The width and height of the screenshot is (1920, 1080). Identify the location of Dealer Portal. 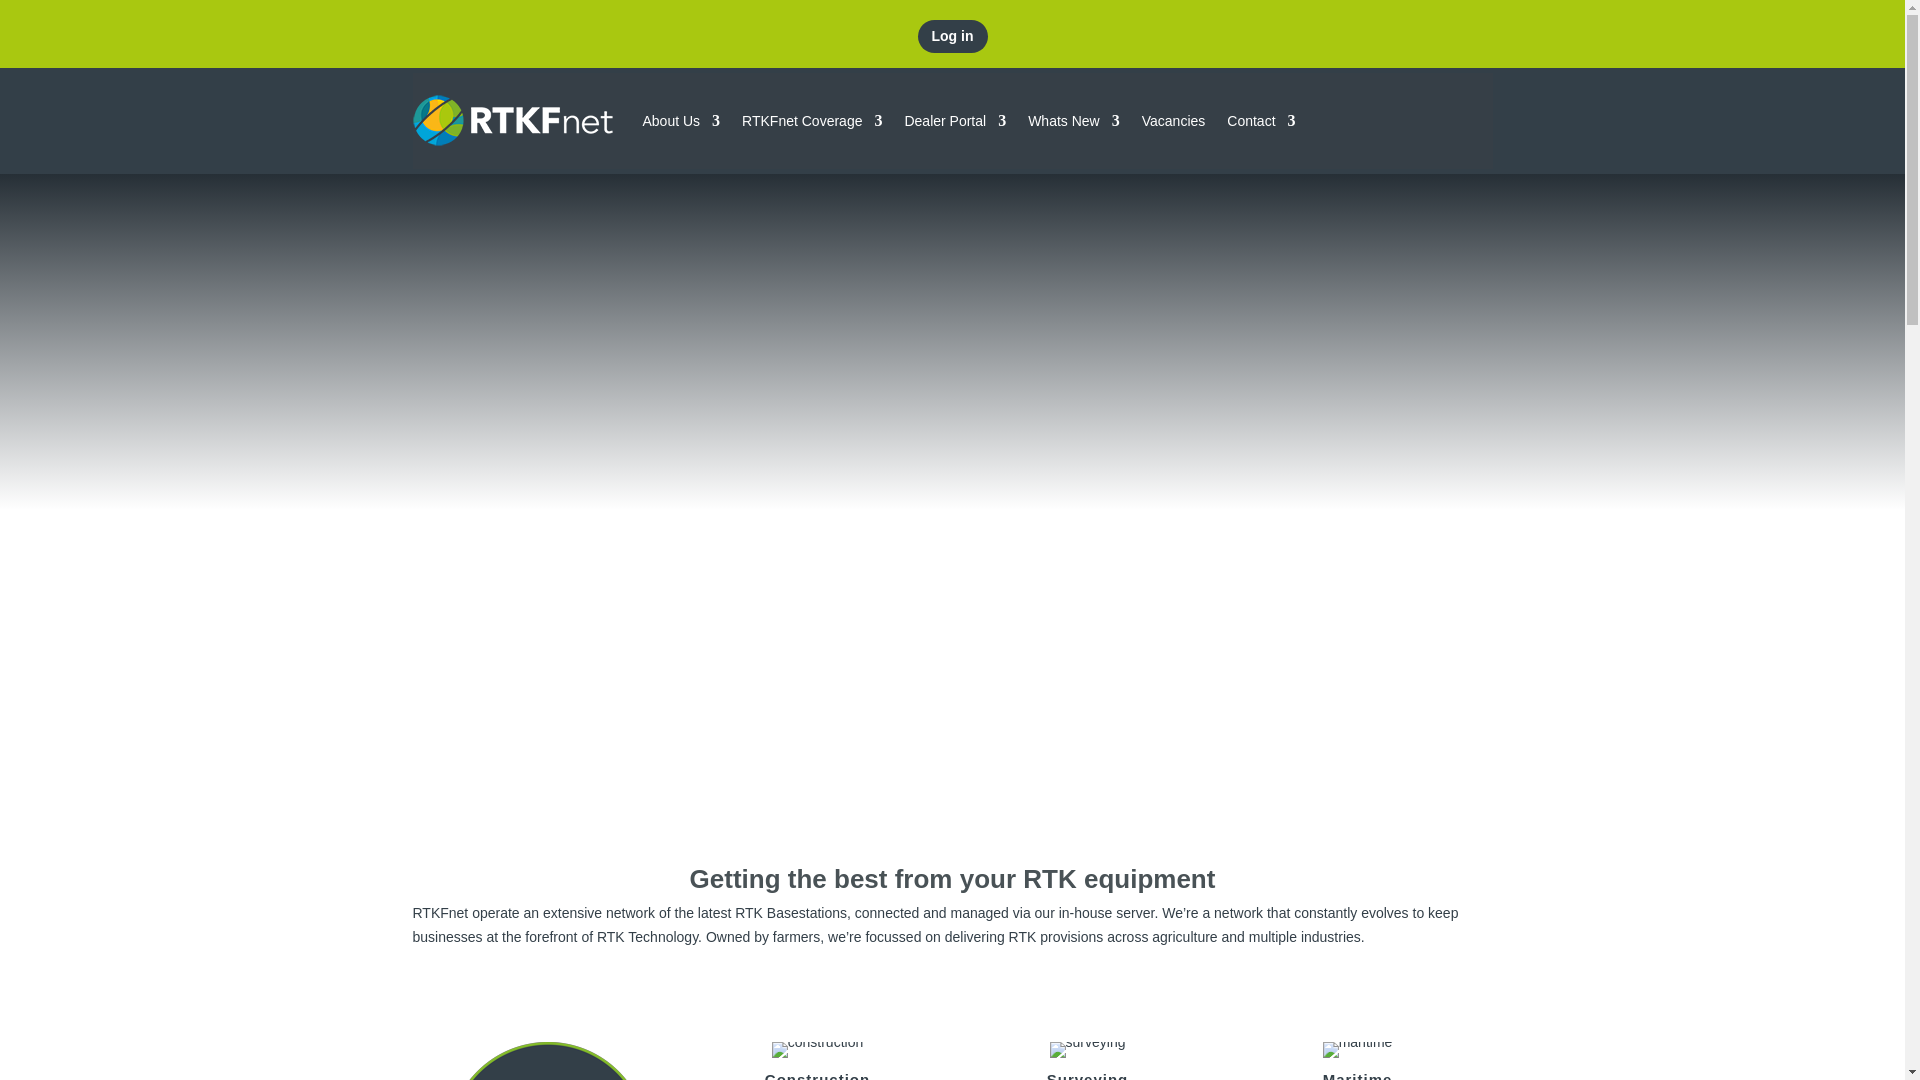
(955, 120).